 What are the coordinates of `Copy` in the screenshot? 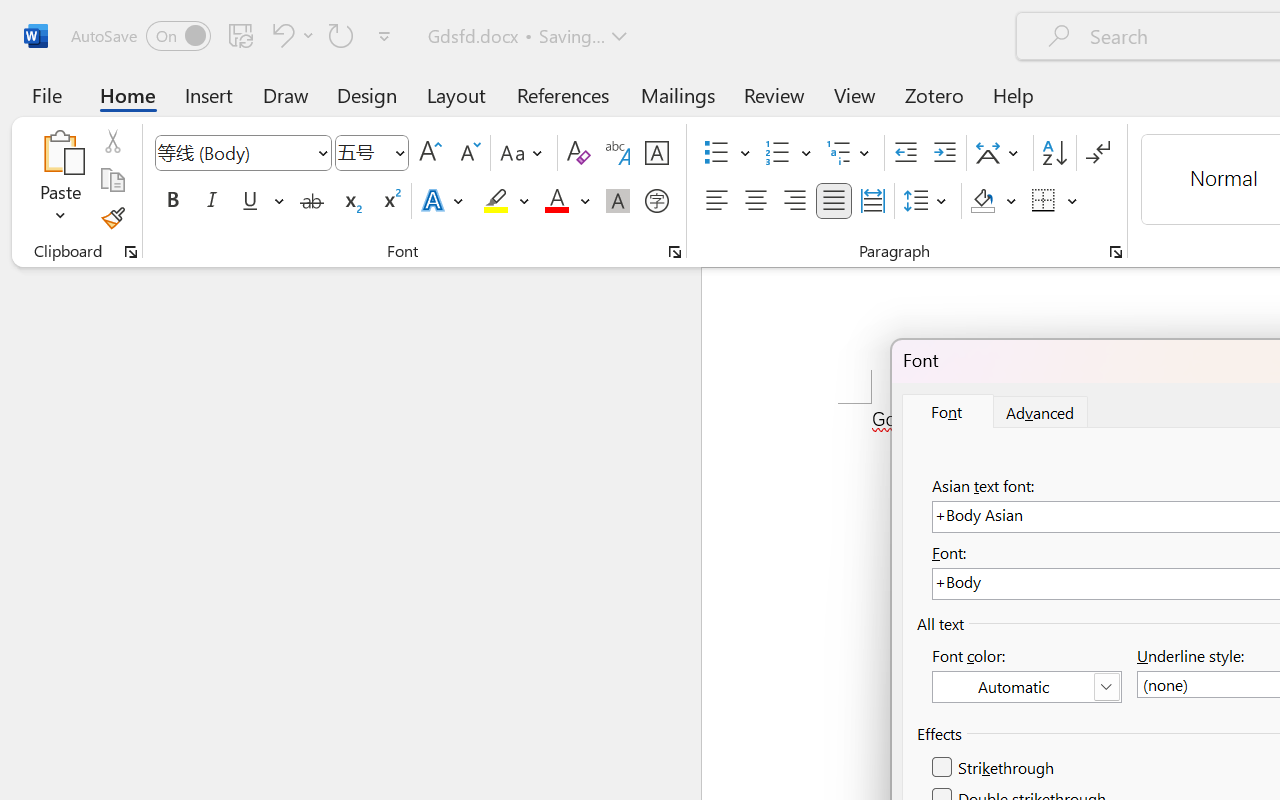 It's located at (112, 180).